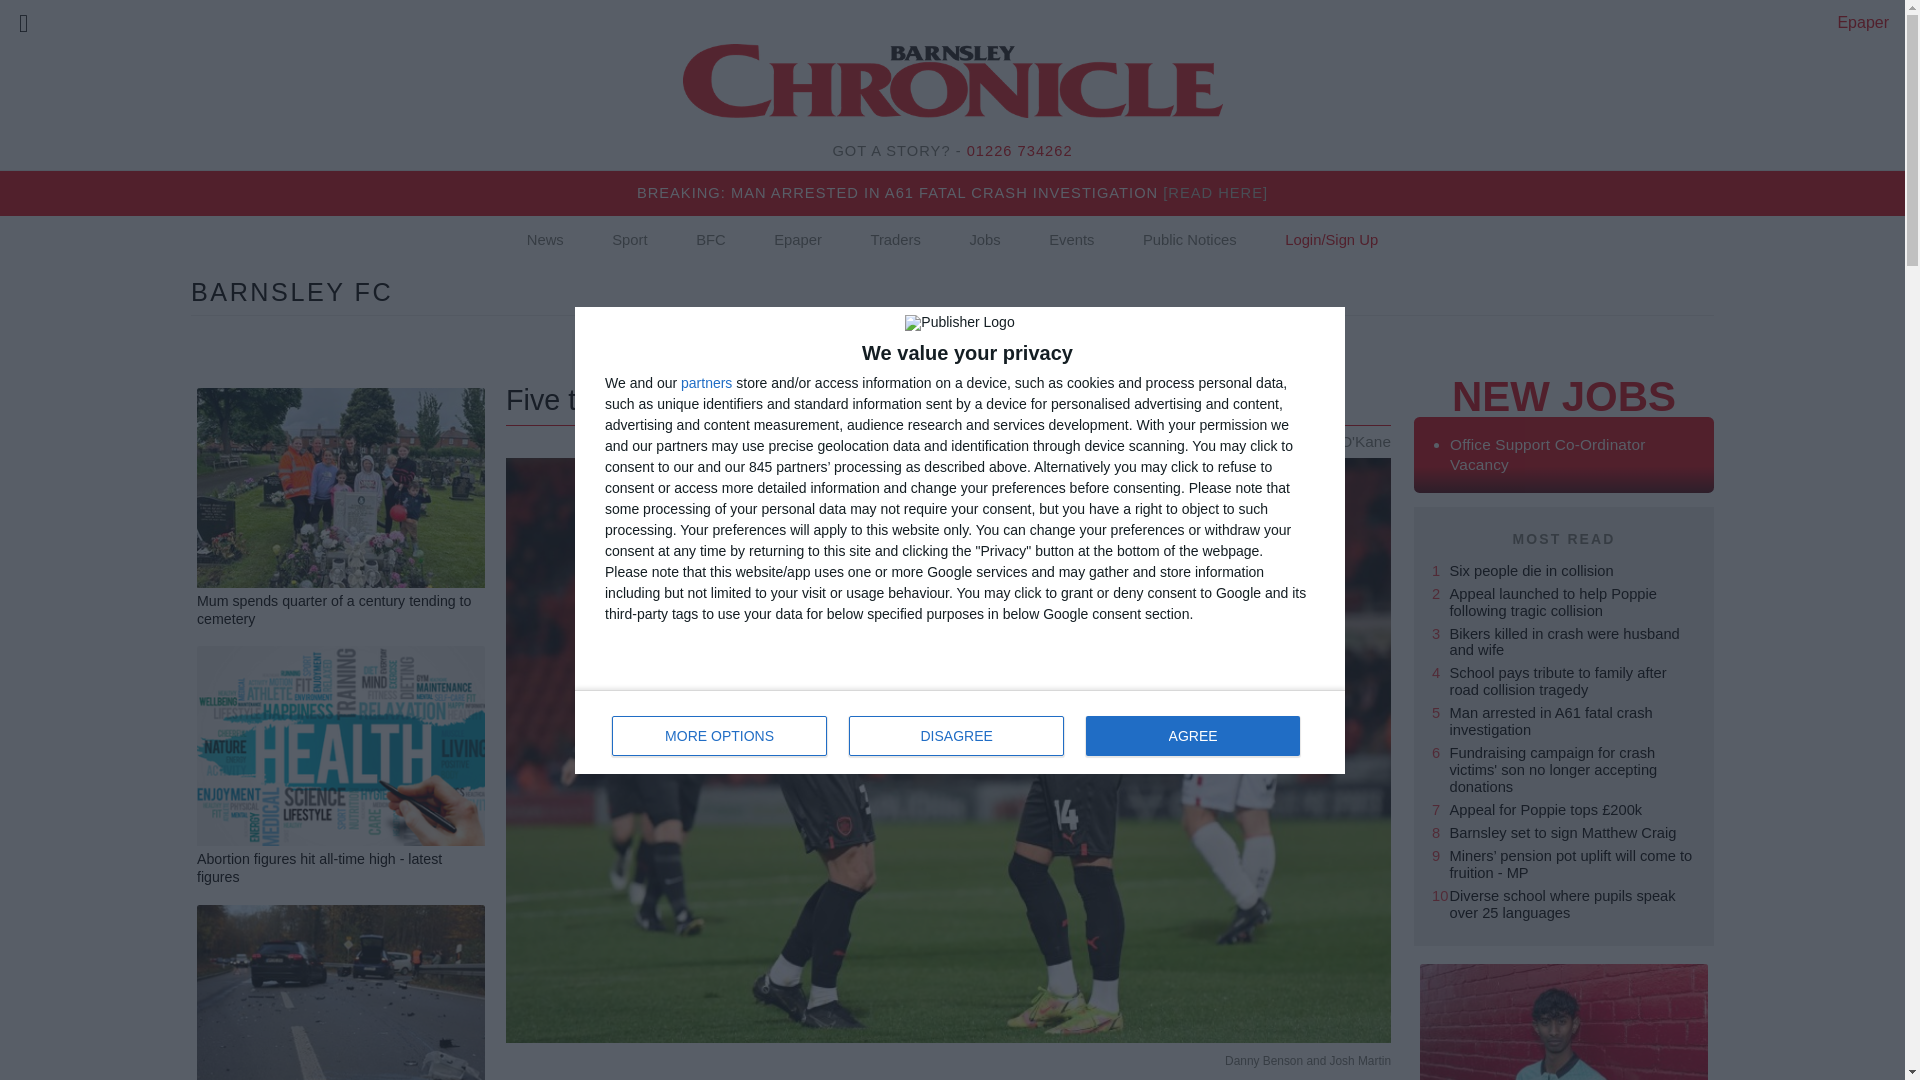  I want to click on 01226 734262, so click(1020, 150).